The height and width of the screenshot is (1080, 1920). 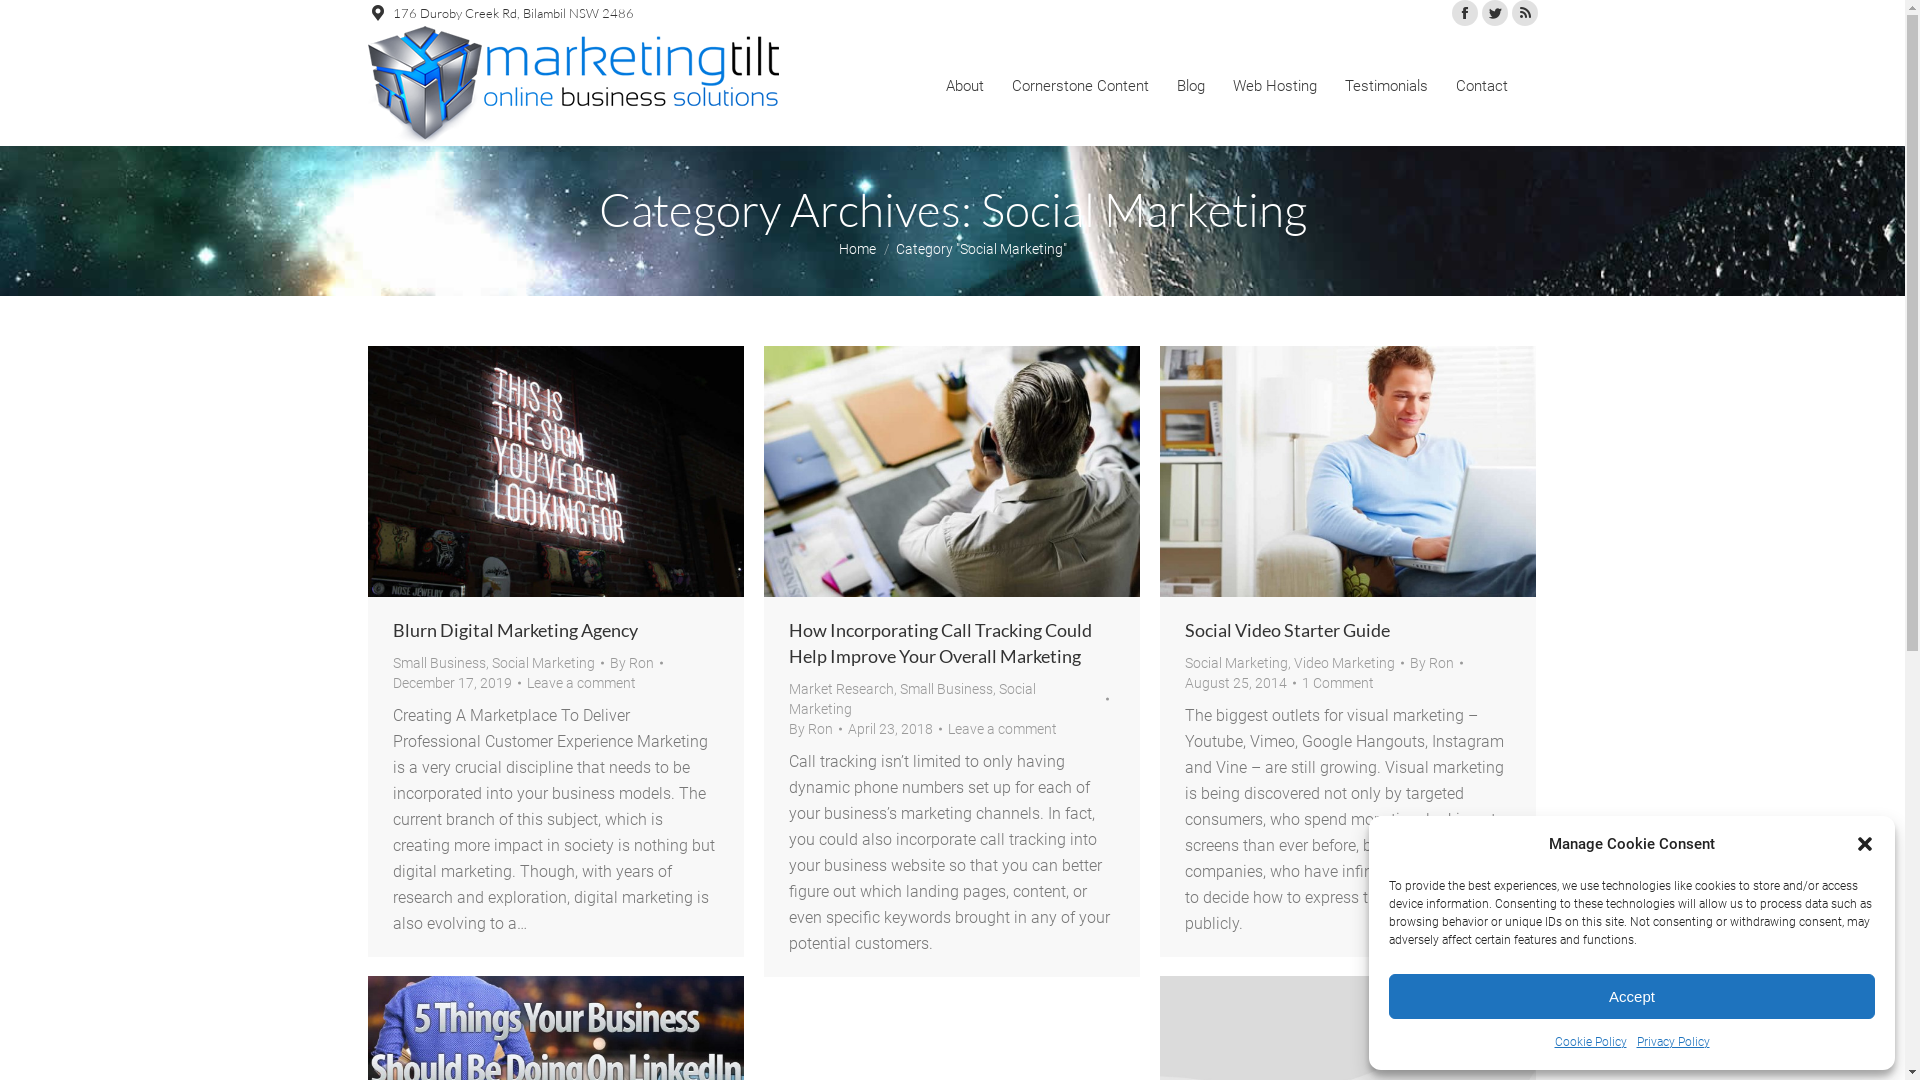 What do you see at coordinates (856, 248) in the screenshot?
I see `Home` at bounding box center [856, 248].